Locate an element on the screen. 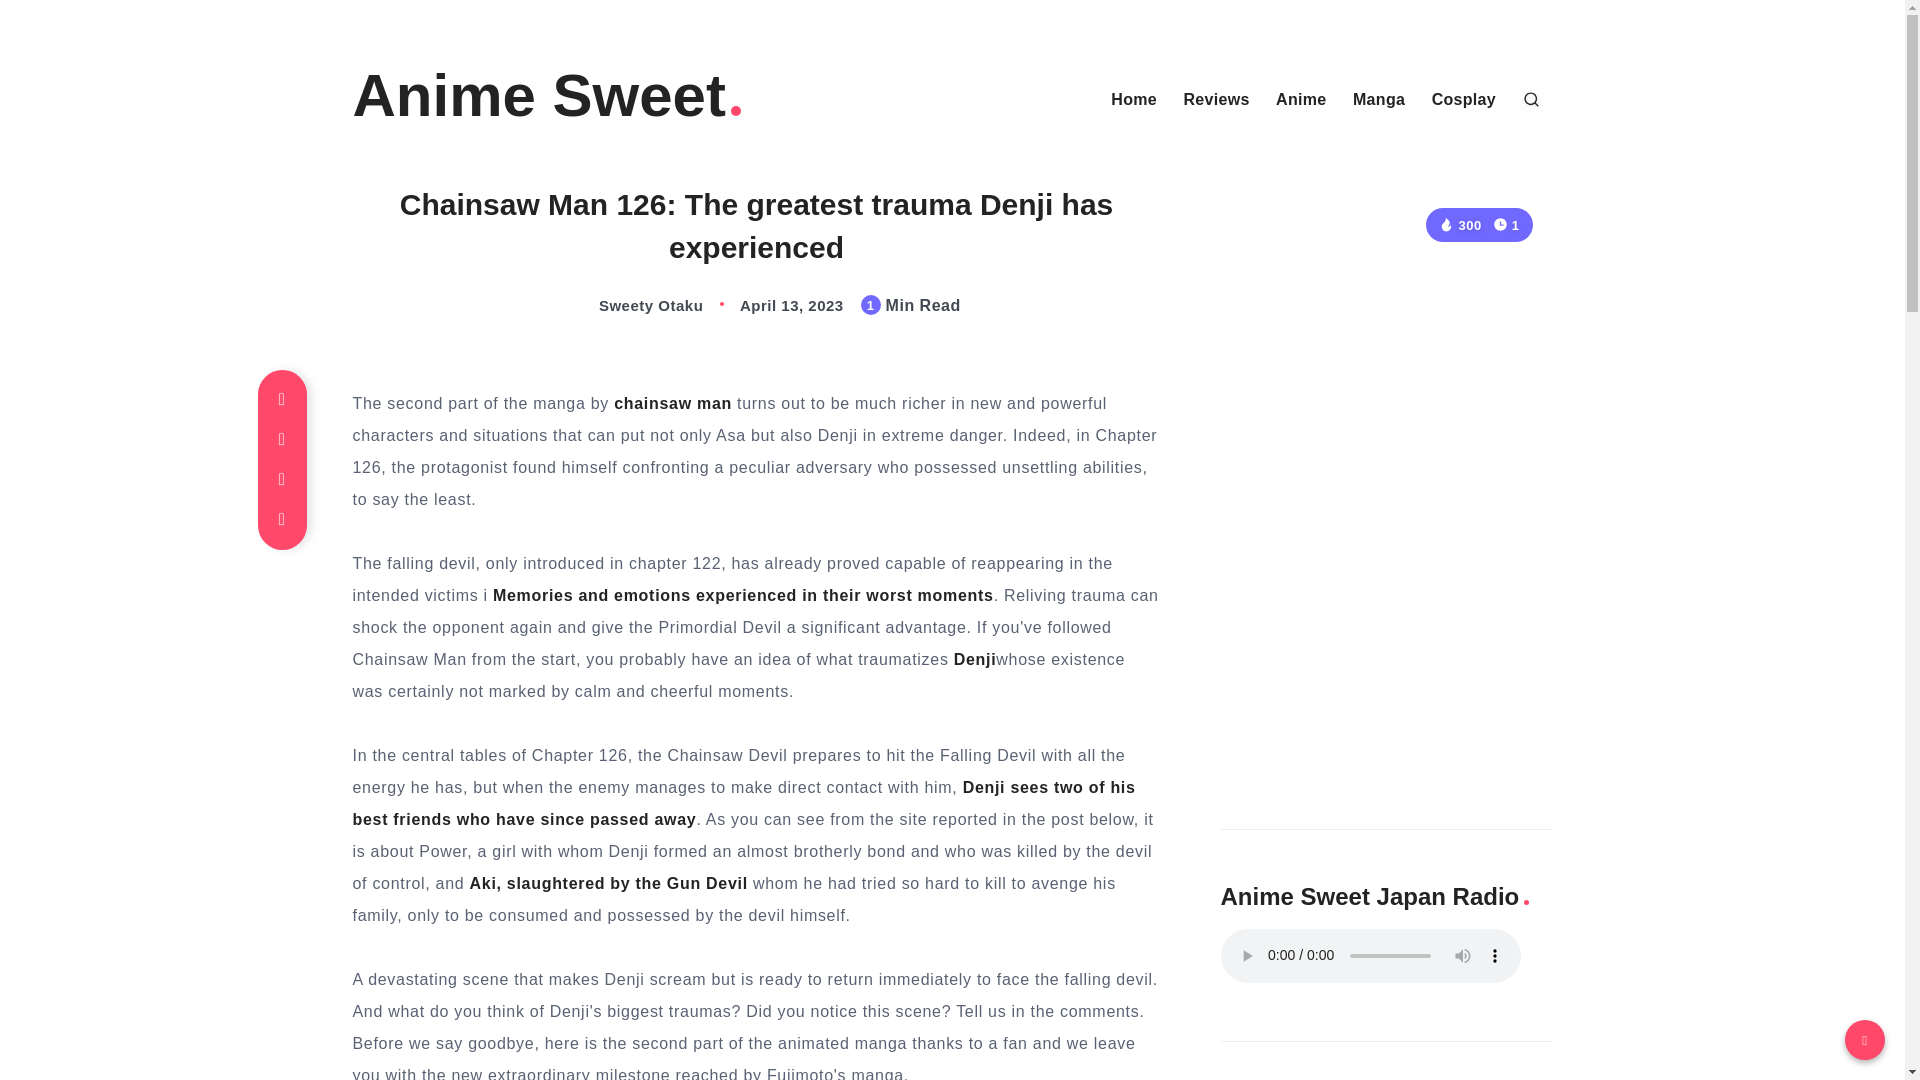 Image resolution: width=1920 pixels, height=1080 pixels. 1 Min Read is located at coordinates (1506, 224).